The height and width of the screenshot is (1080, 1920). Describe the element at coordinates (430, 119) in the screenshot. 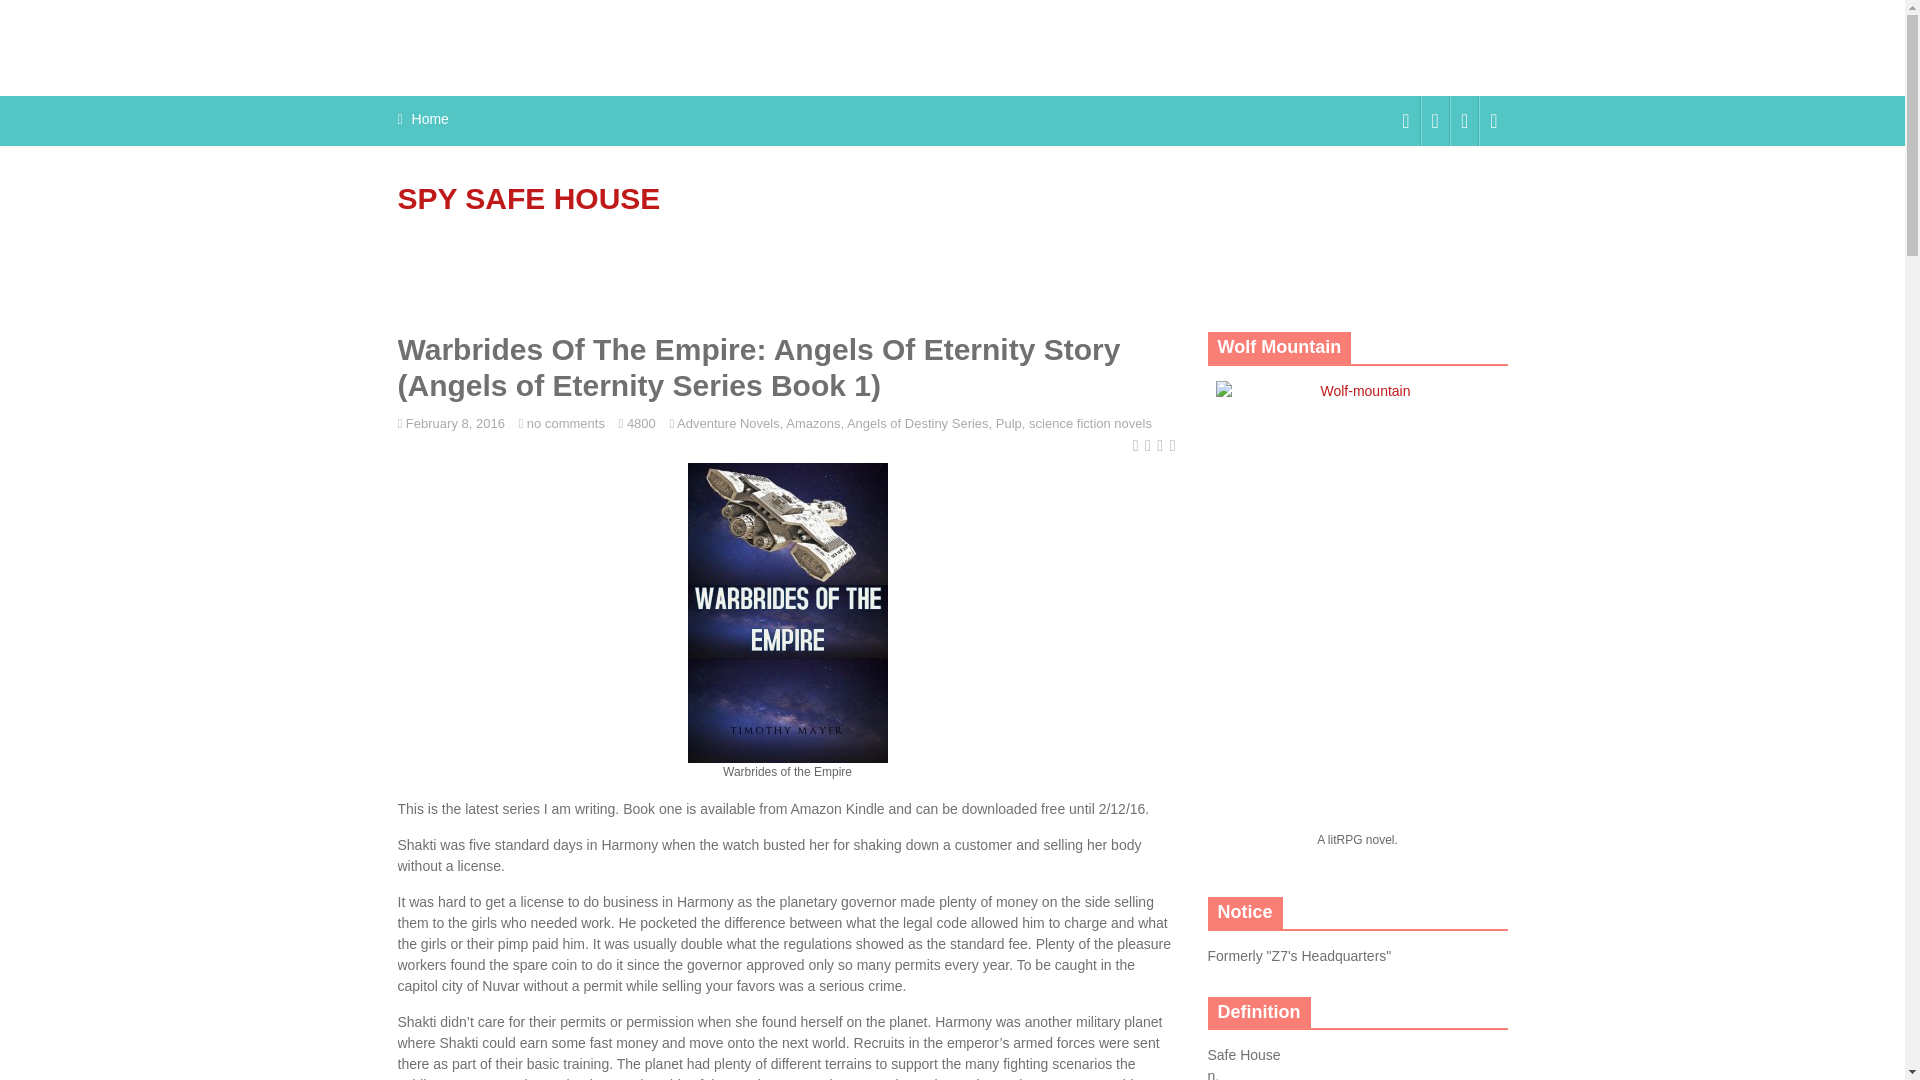

I see `Home` at that location.